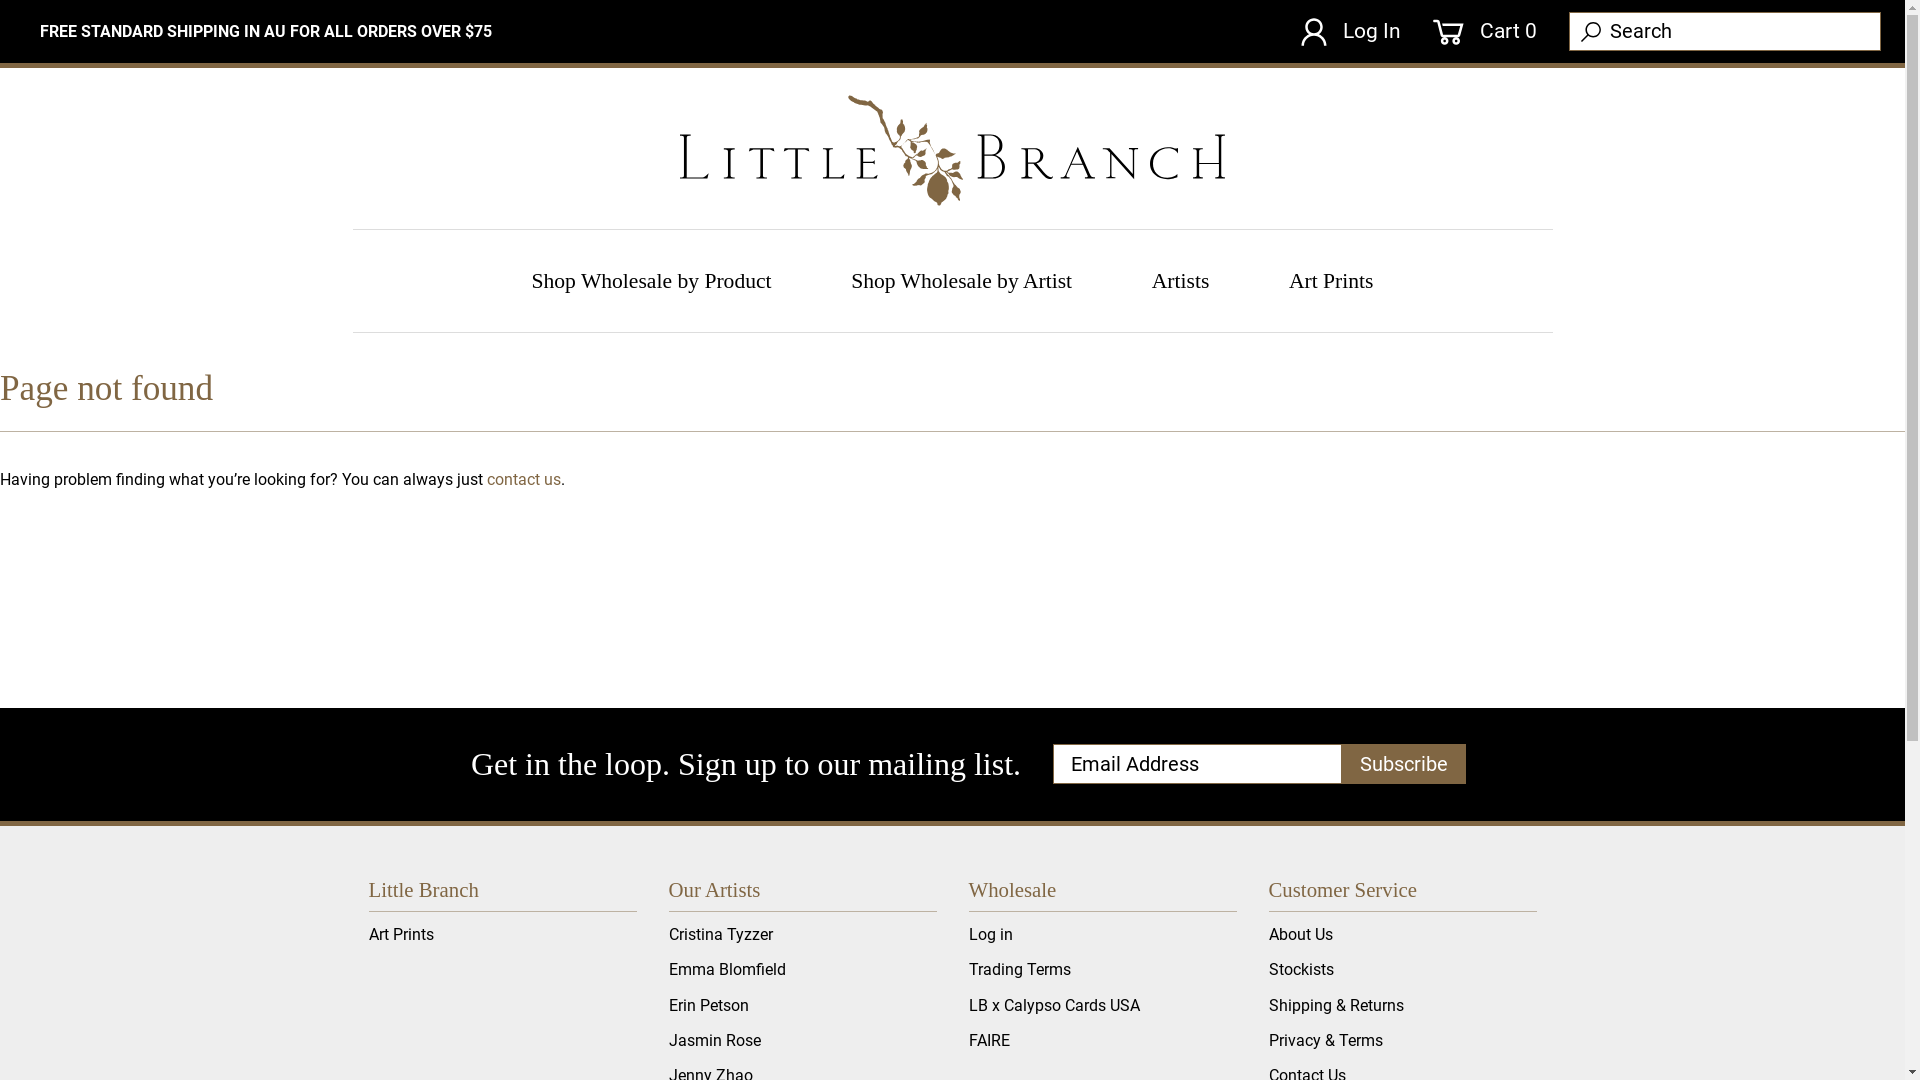 This screenshot has height=1080, width=1920. What do you see at coordinates (1180, 280) in the screenshot?
I see `Artists` at bounding box center [1180, 280].